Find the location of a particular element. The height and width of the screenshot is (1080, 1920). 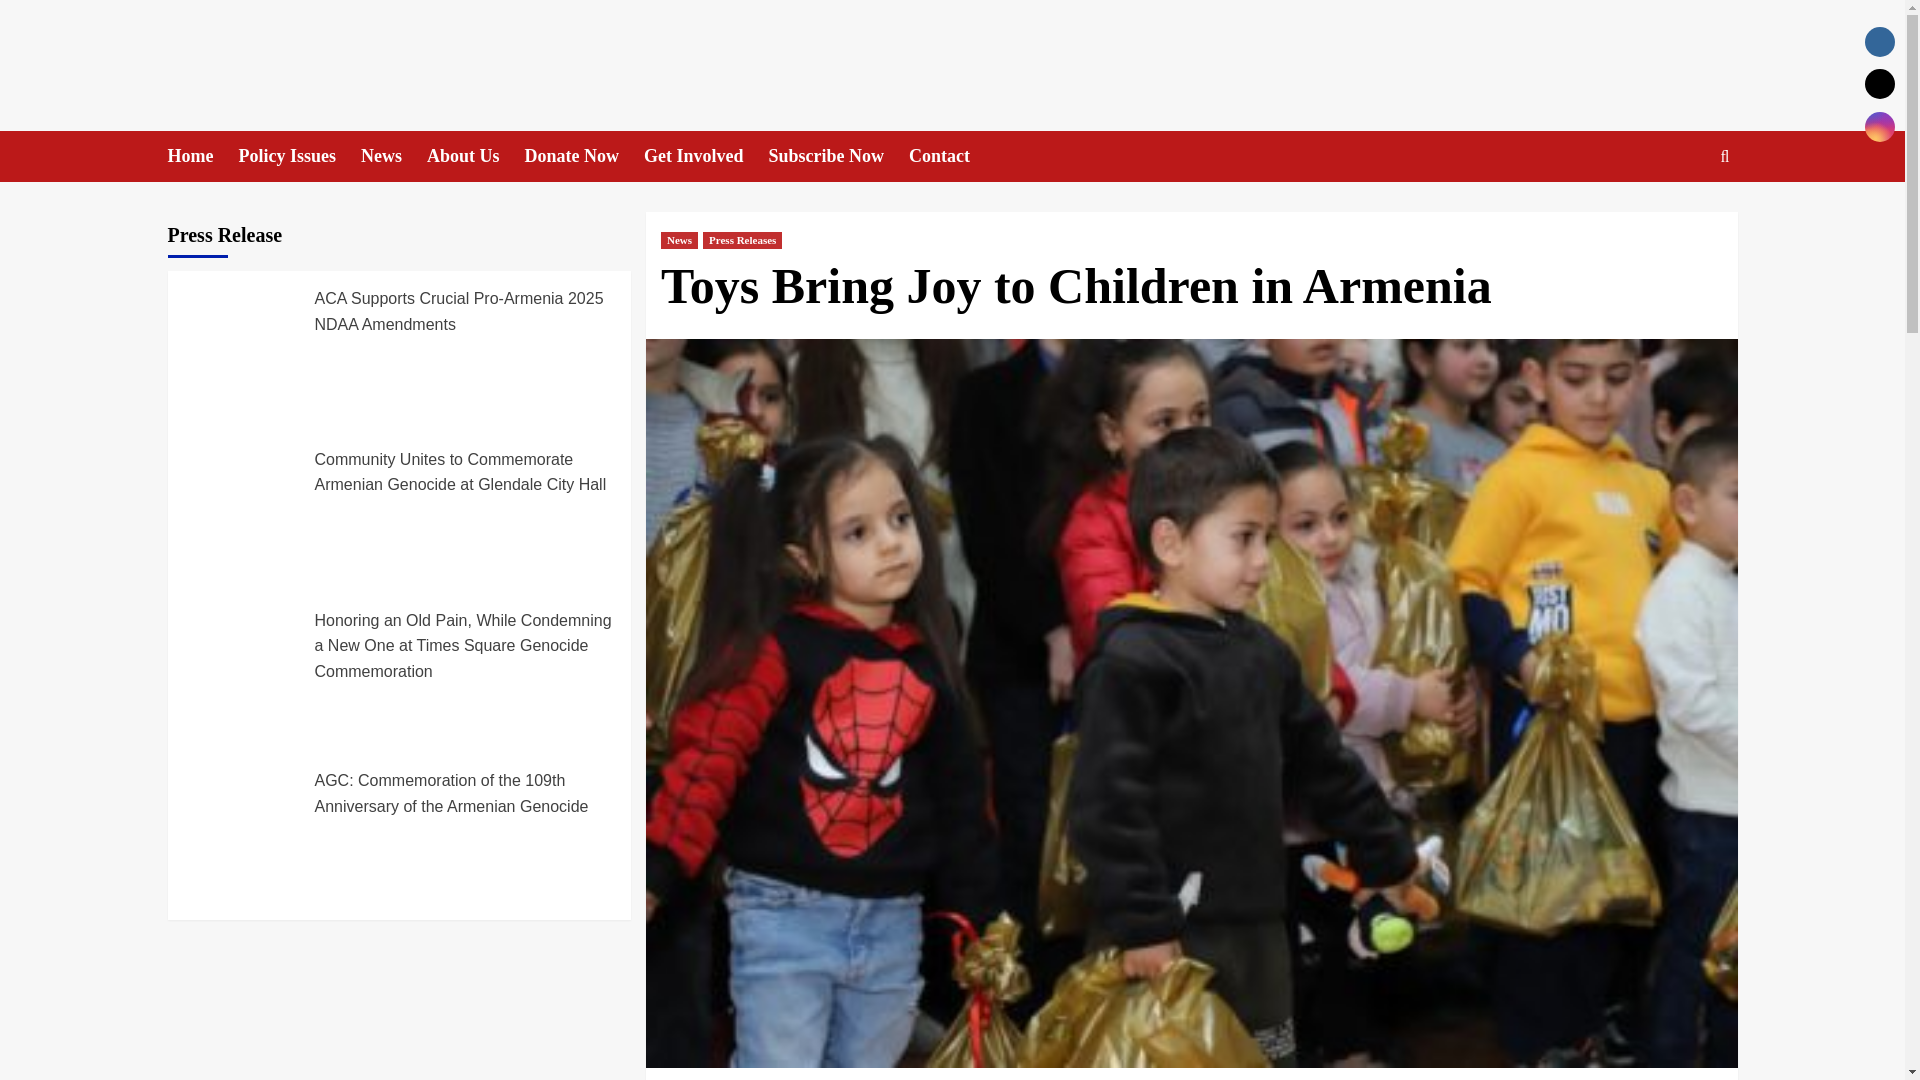

Contact is located at coordinates (951, 156).